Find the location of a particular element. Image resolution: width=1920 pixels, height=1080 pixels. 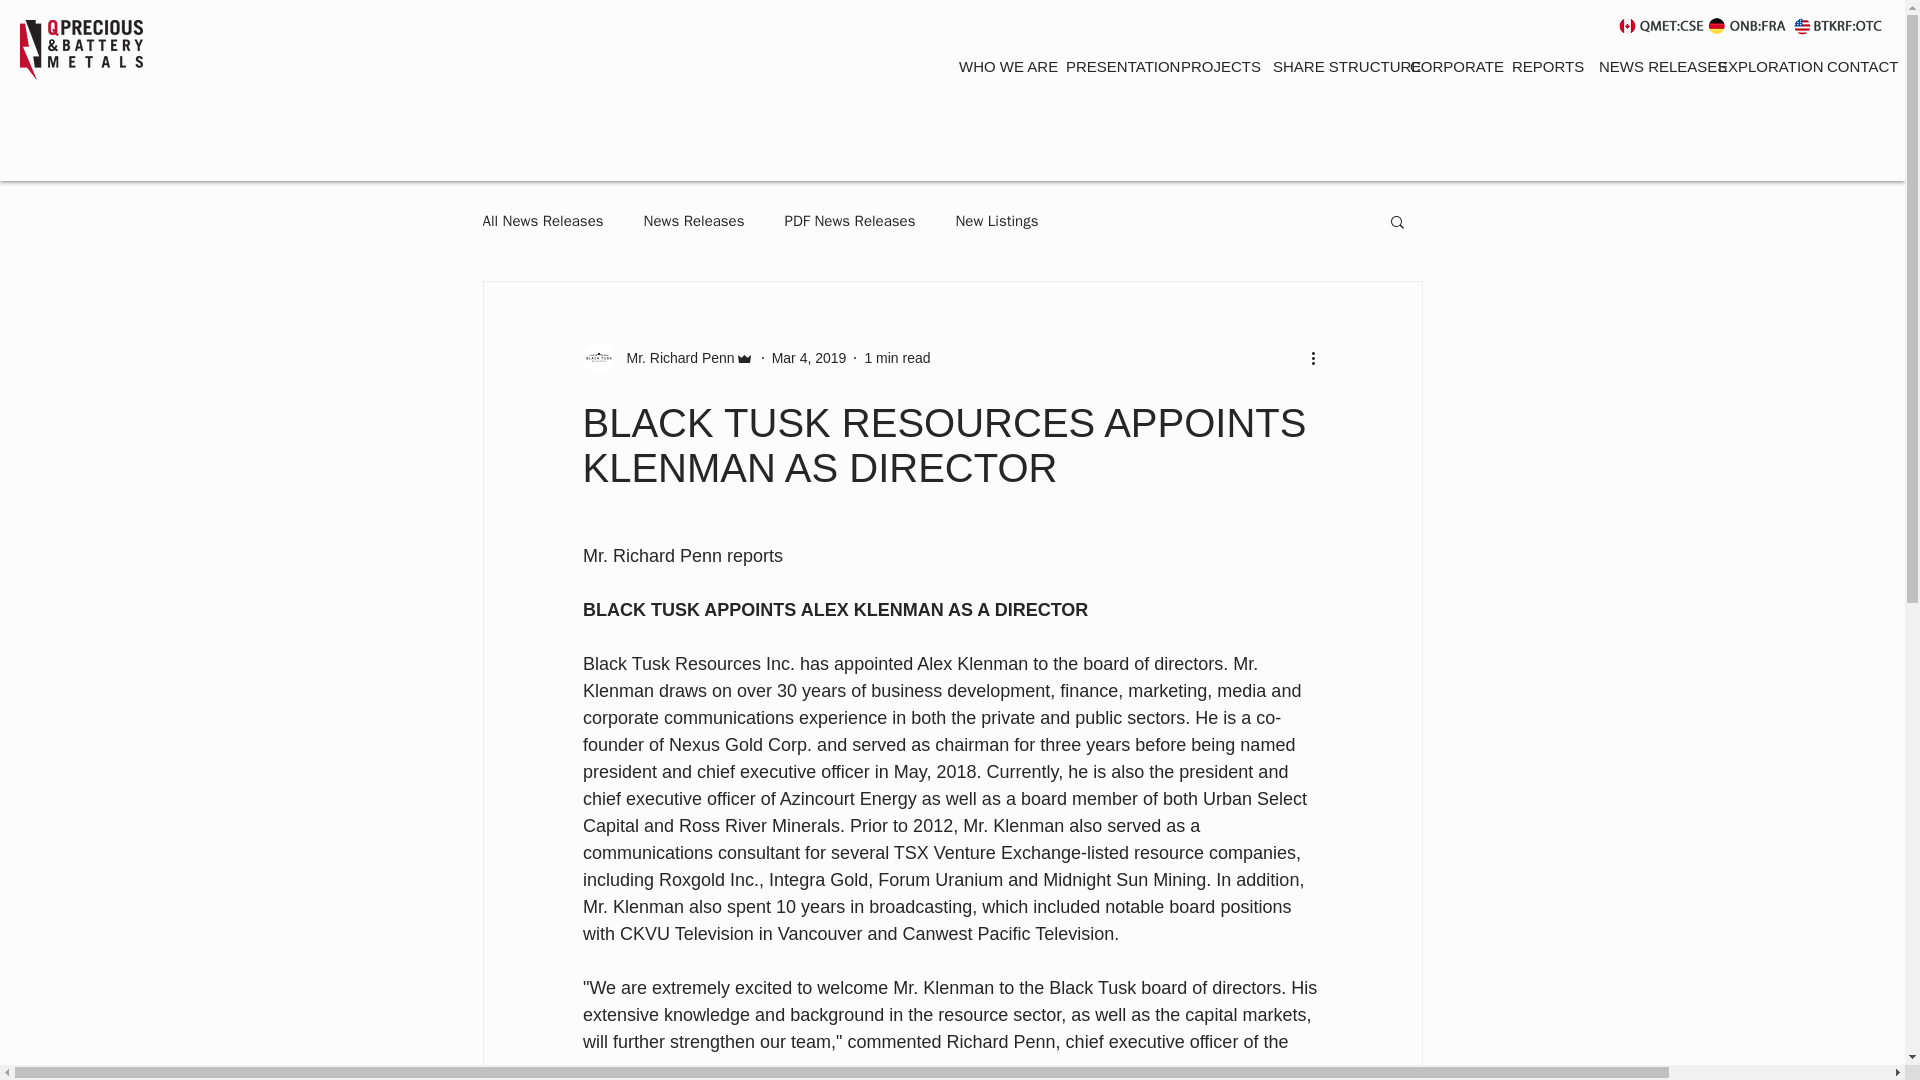

New Listings is located at coordinates (996, 221).